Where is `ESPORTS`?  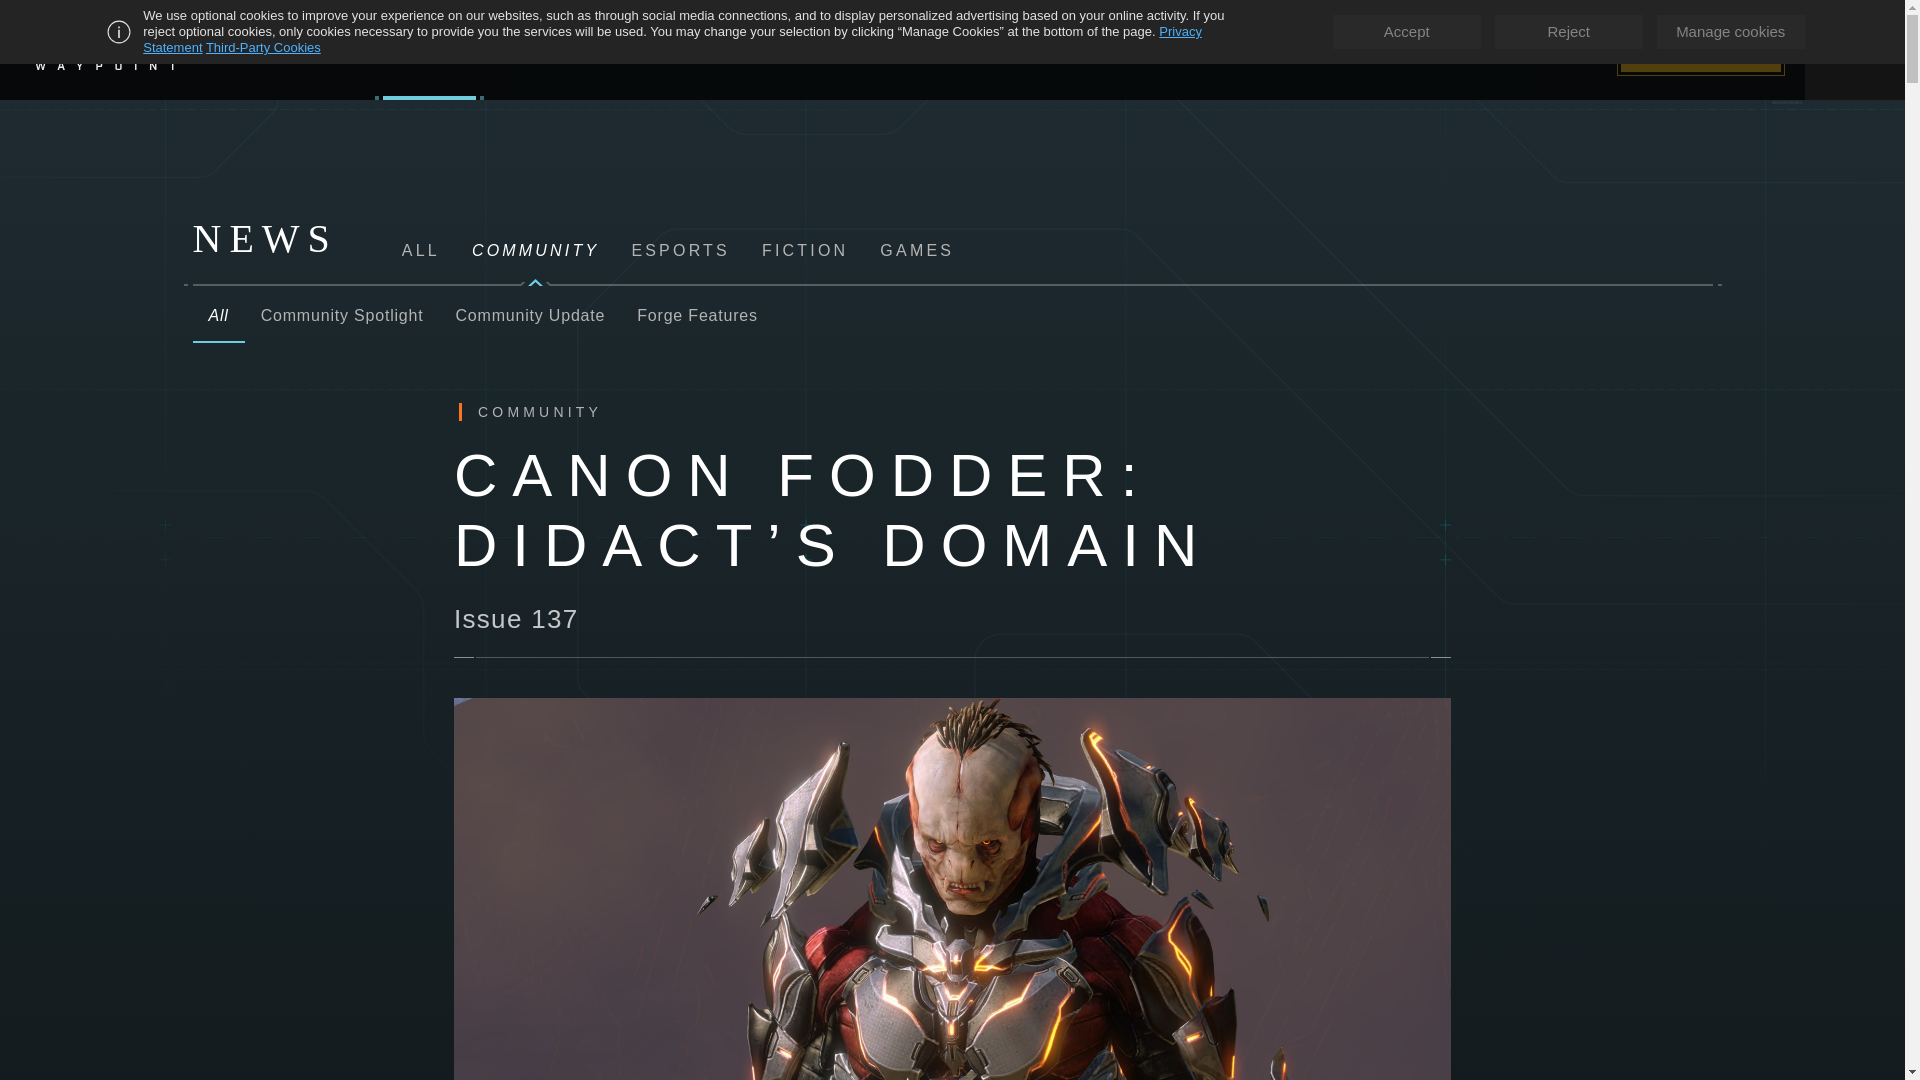 ESPORTS is located at coordinates (680, 250).